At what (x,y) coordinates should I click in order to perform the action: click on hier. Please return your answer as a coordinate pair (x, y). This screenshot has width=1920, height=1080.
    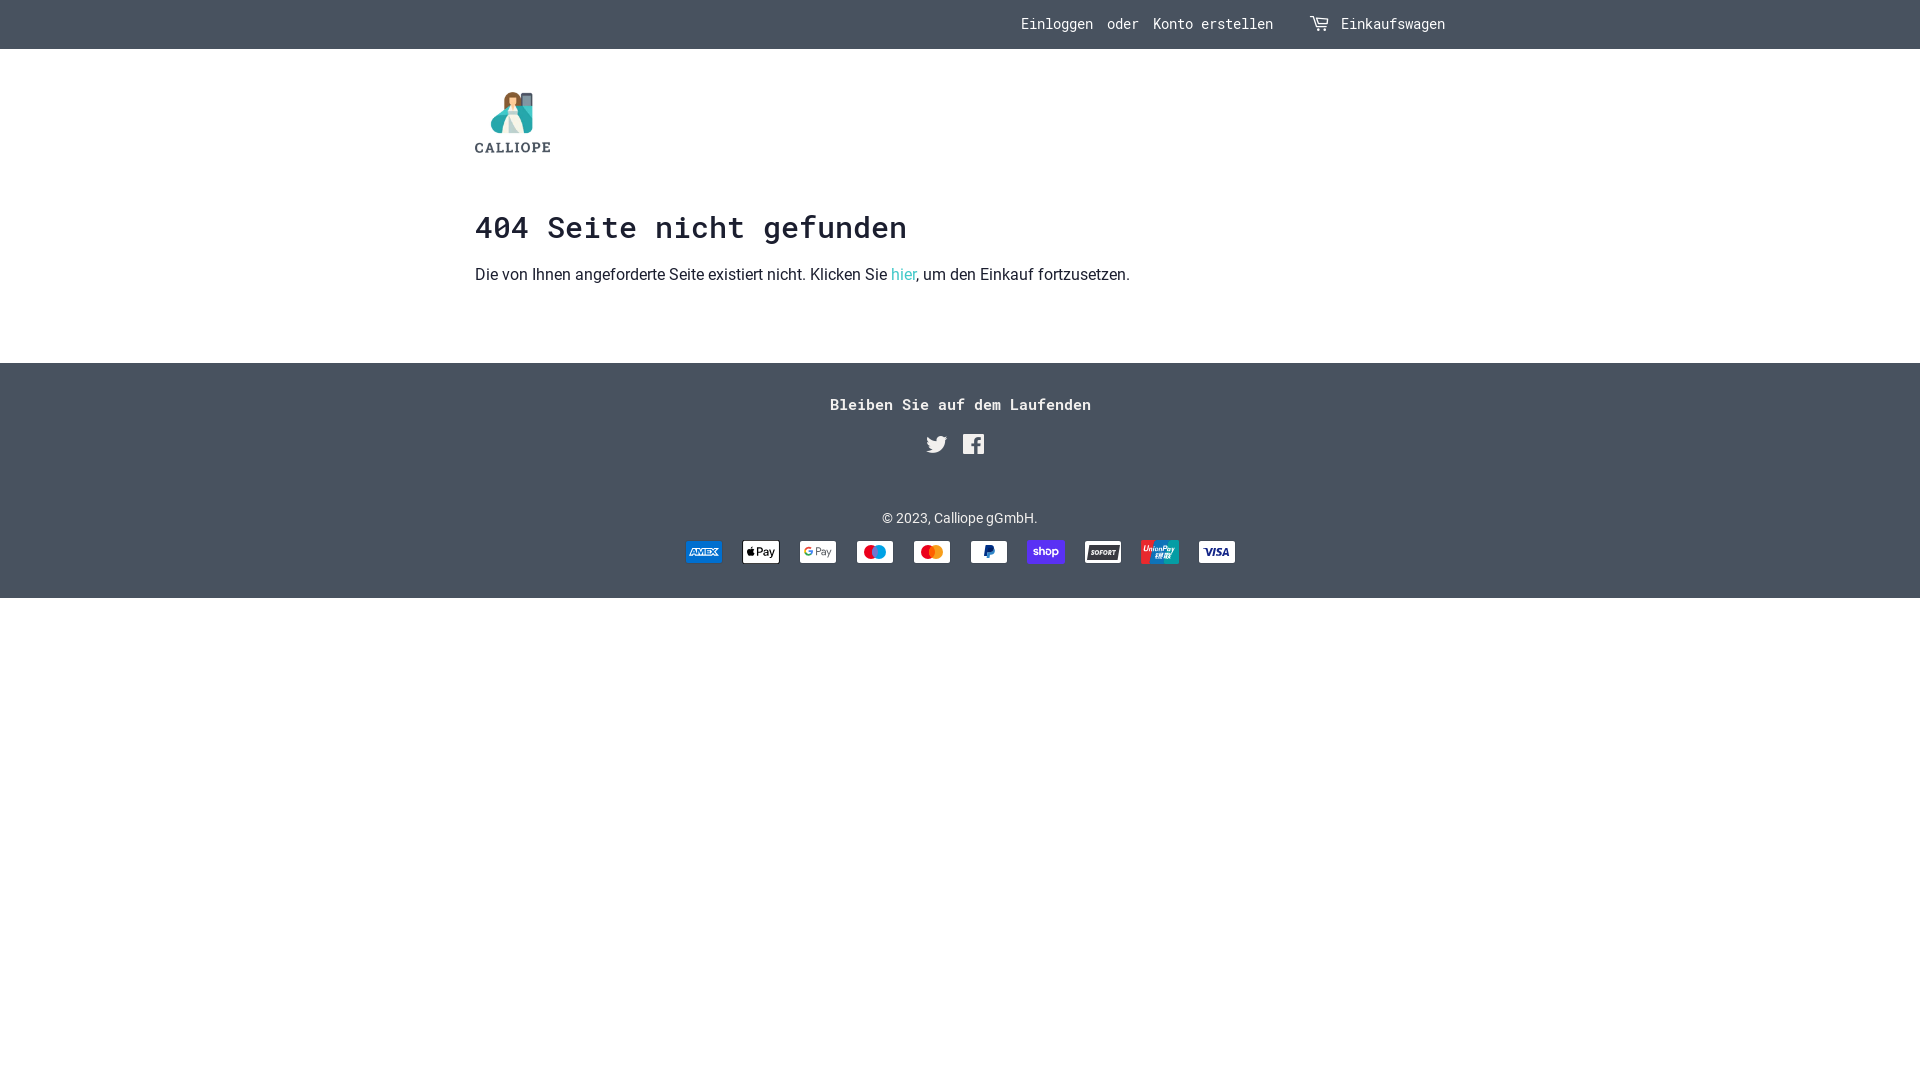
    Looking at the image, I should click on (904, 274).